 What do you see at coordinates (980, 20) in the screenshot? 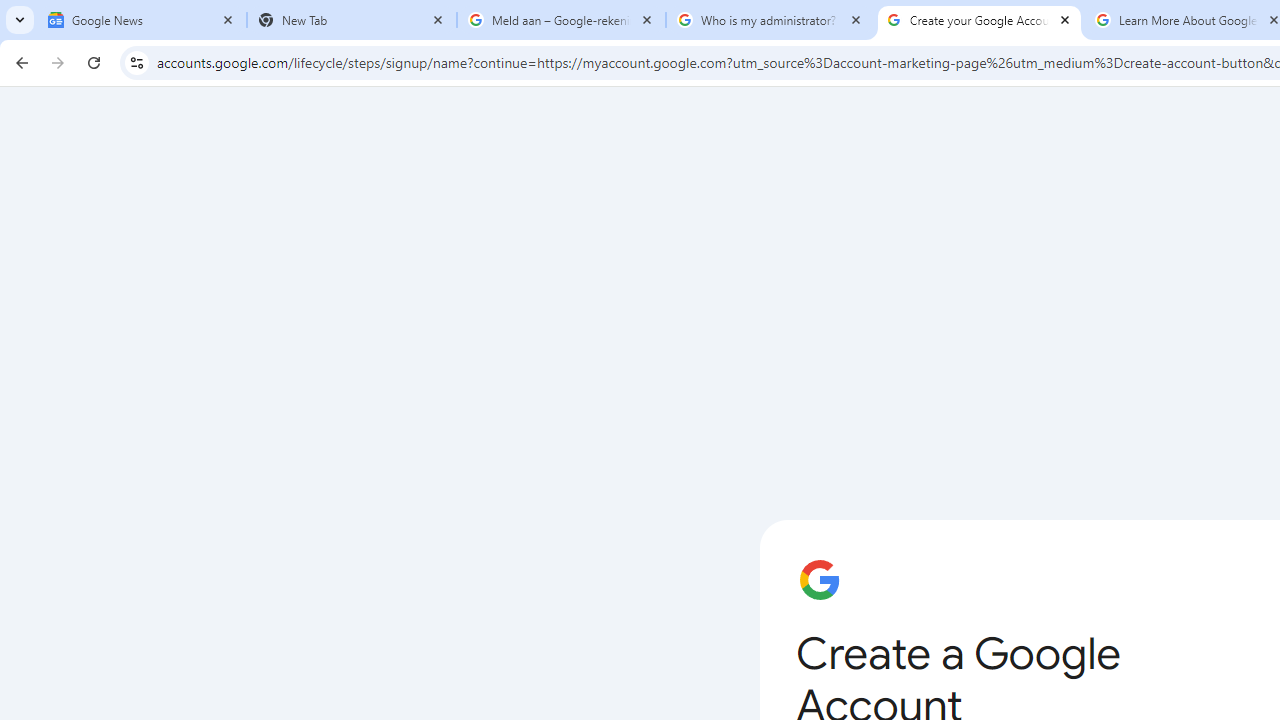
I see `Create your Google Account` at bounding box center [980, 20].